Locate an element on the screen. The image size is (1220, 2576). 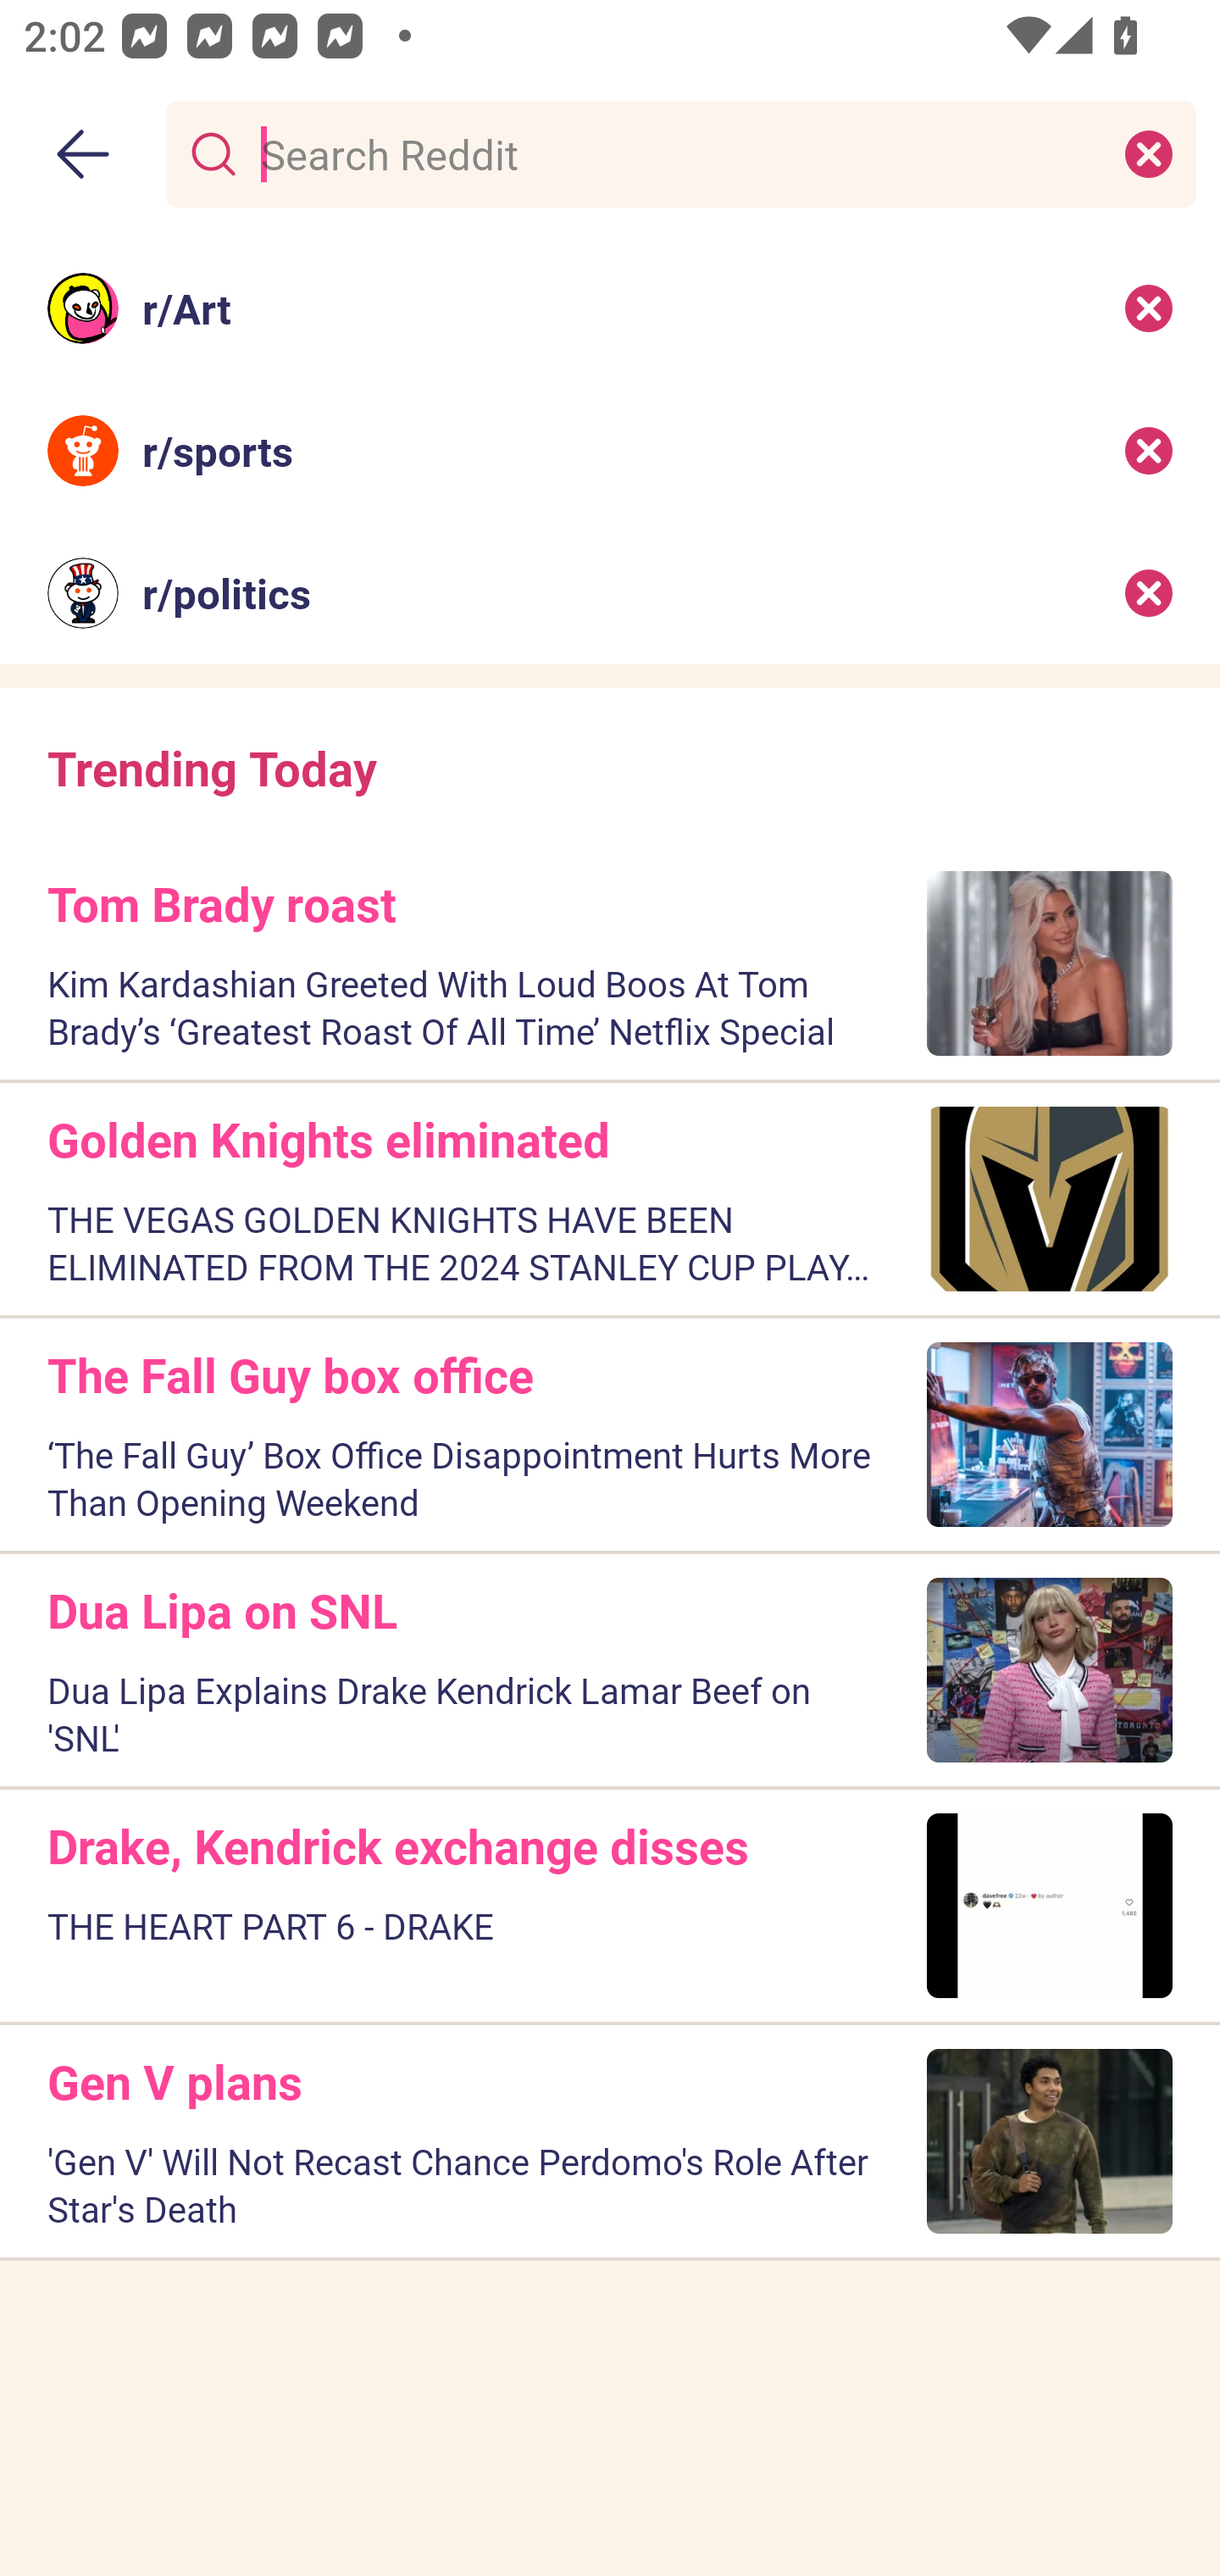
Back is located at coordinates (83, 154).